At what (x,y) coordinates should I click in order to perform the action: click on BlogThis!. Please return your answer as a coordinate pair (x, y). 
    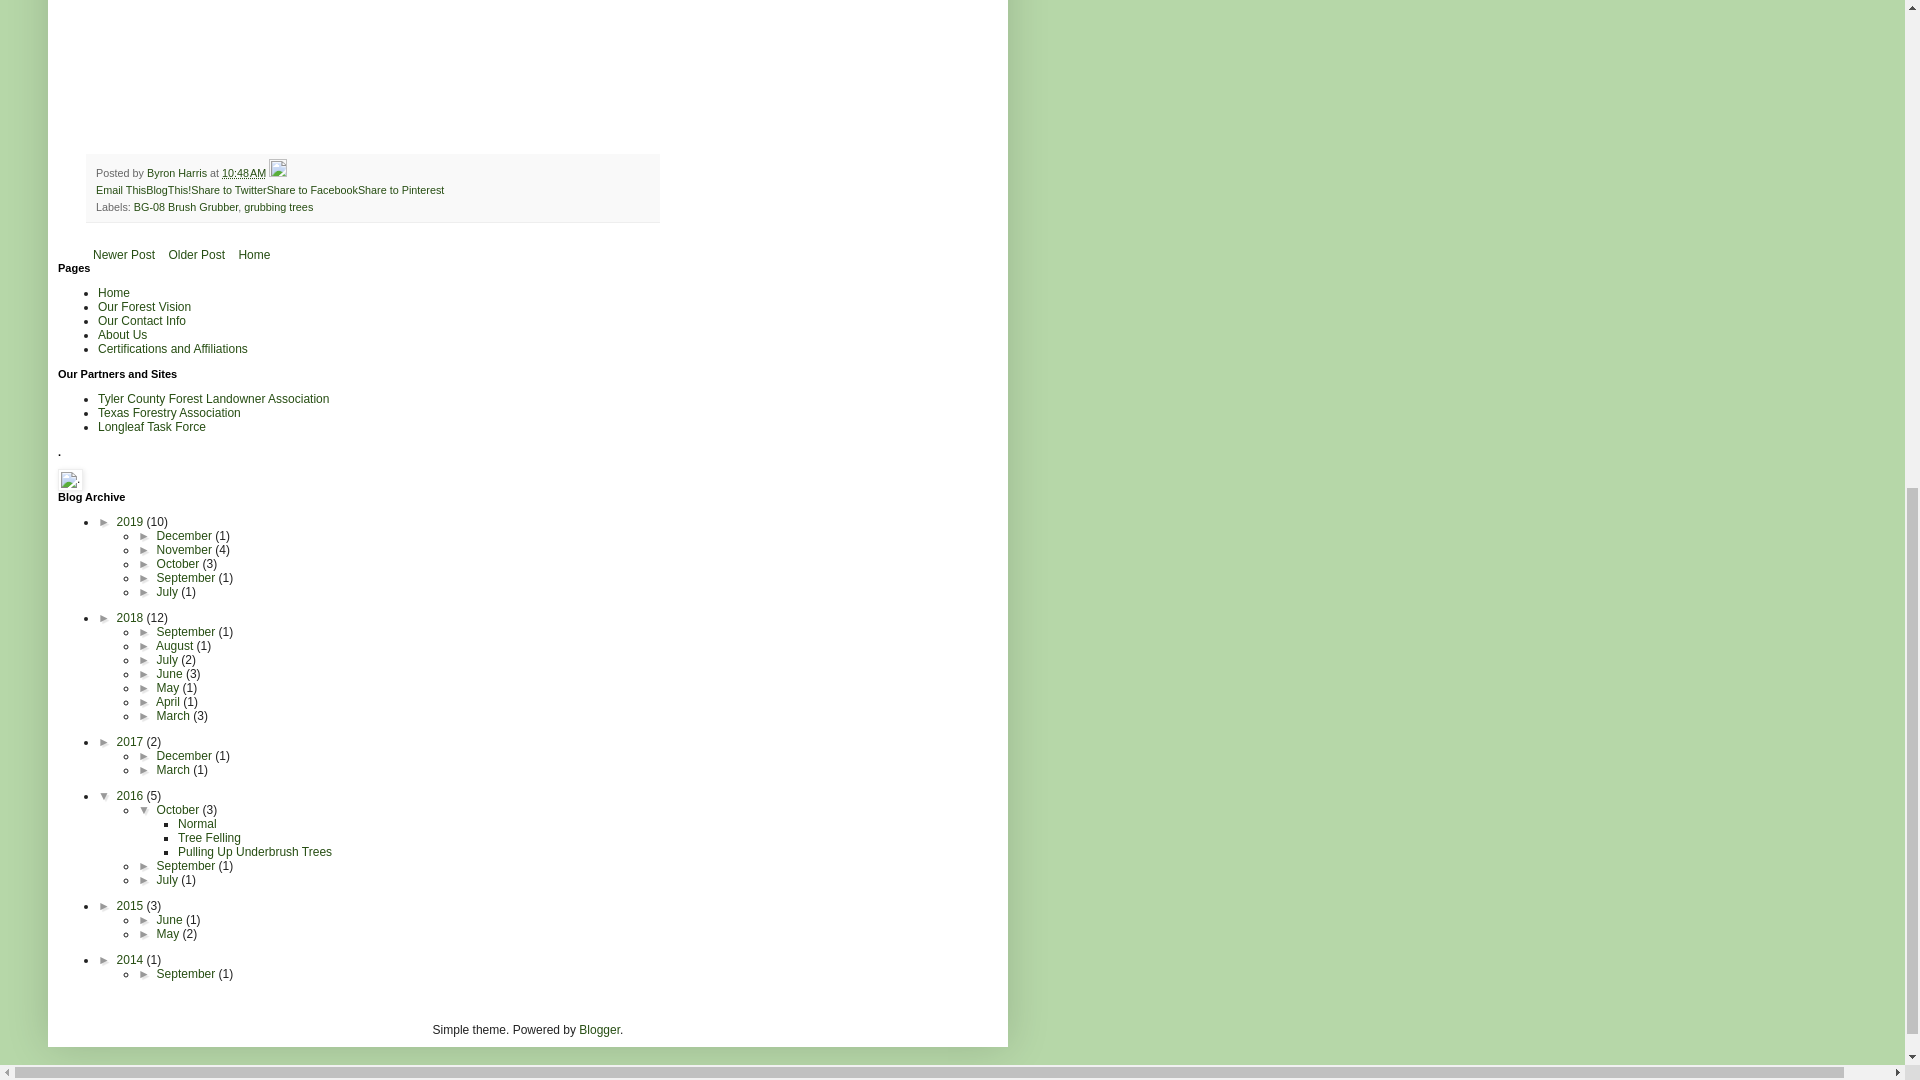
    Looking at the image, I should click on (168, 189).